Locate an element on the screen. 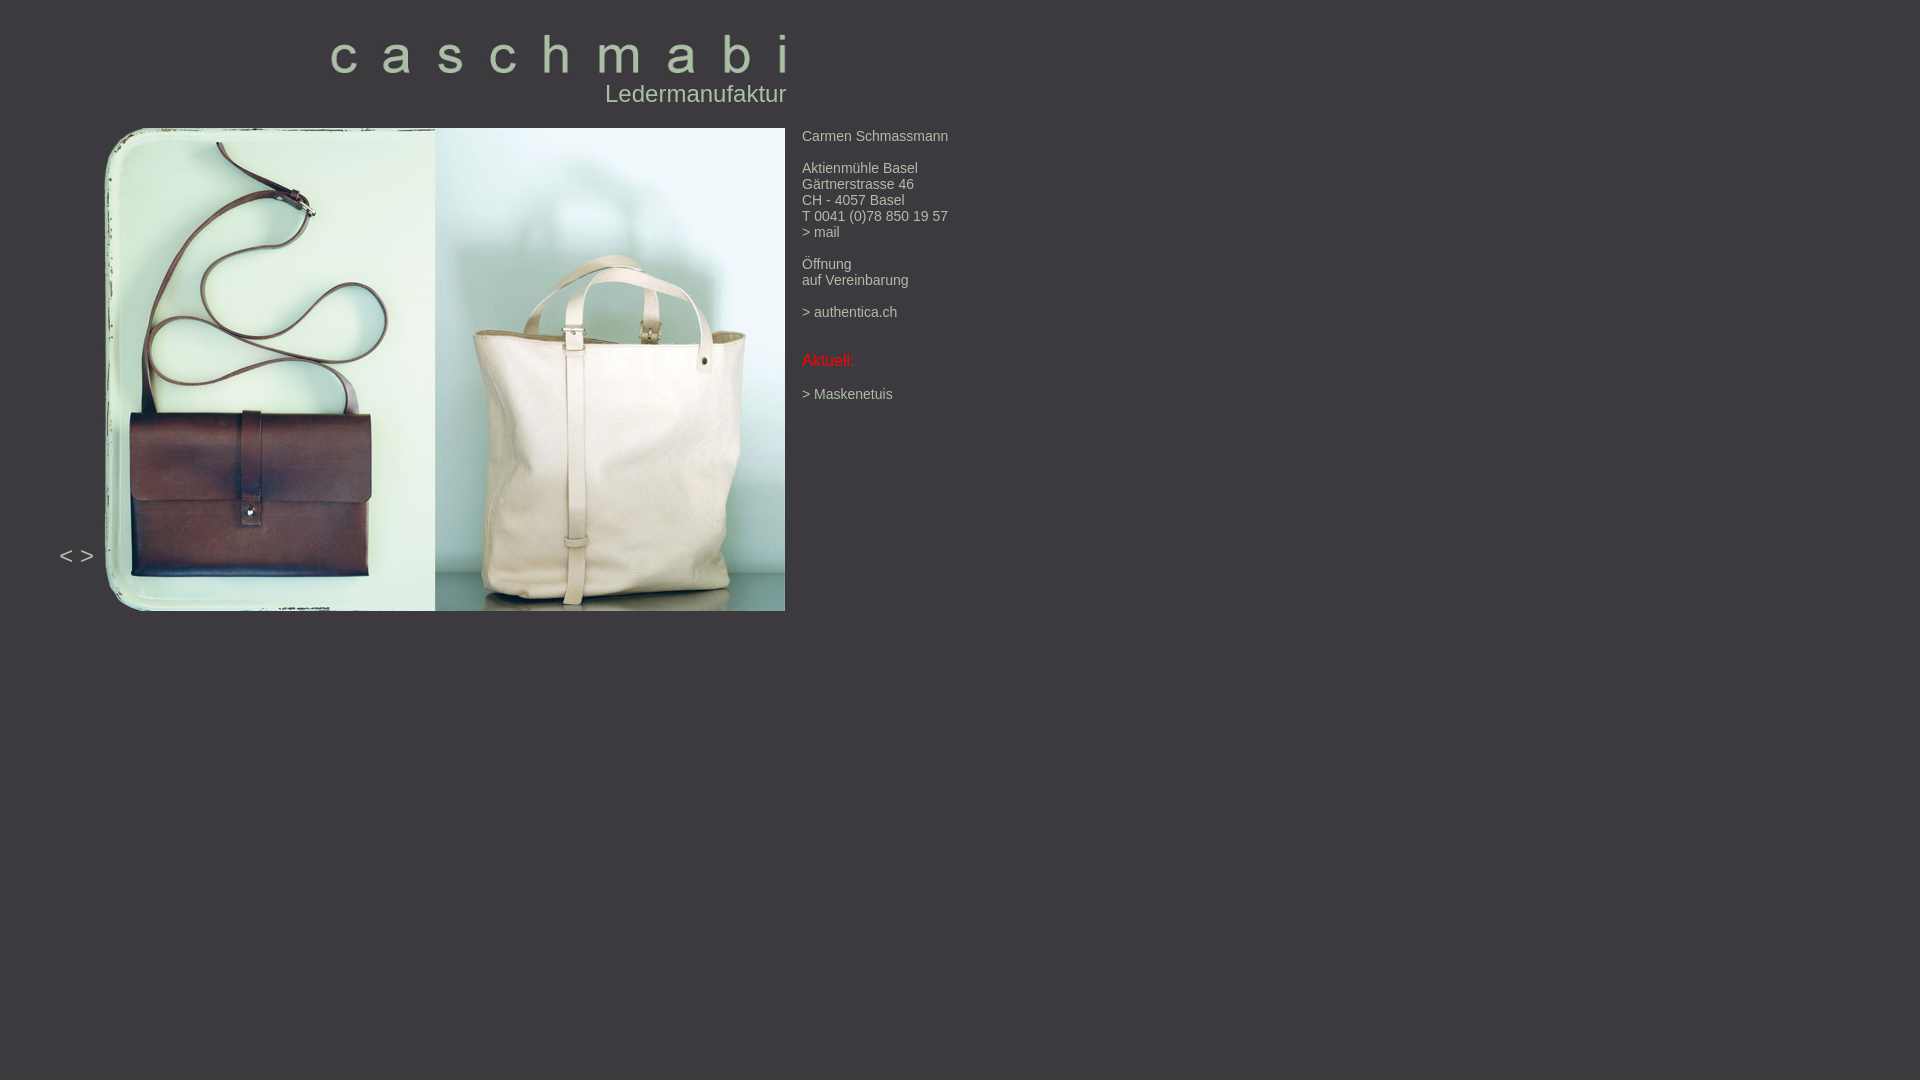 The width and height of the screenshot is (1920, 1080). < is located at coordinates (66, 556).